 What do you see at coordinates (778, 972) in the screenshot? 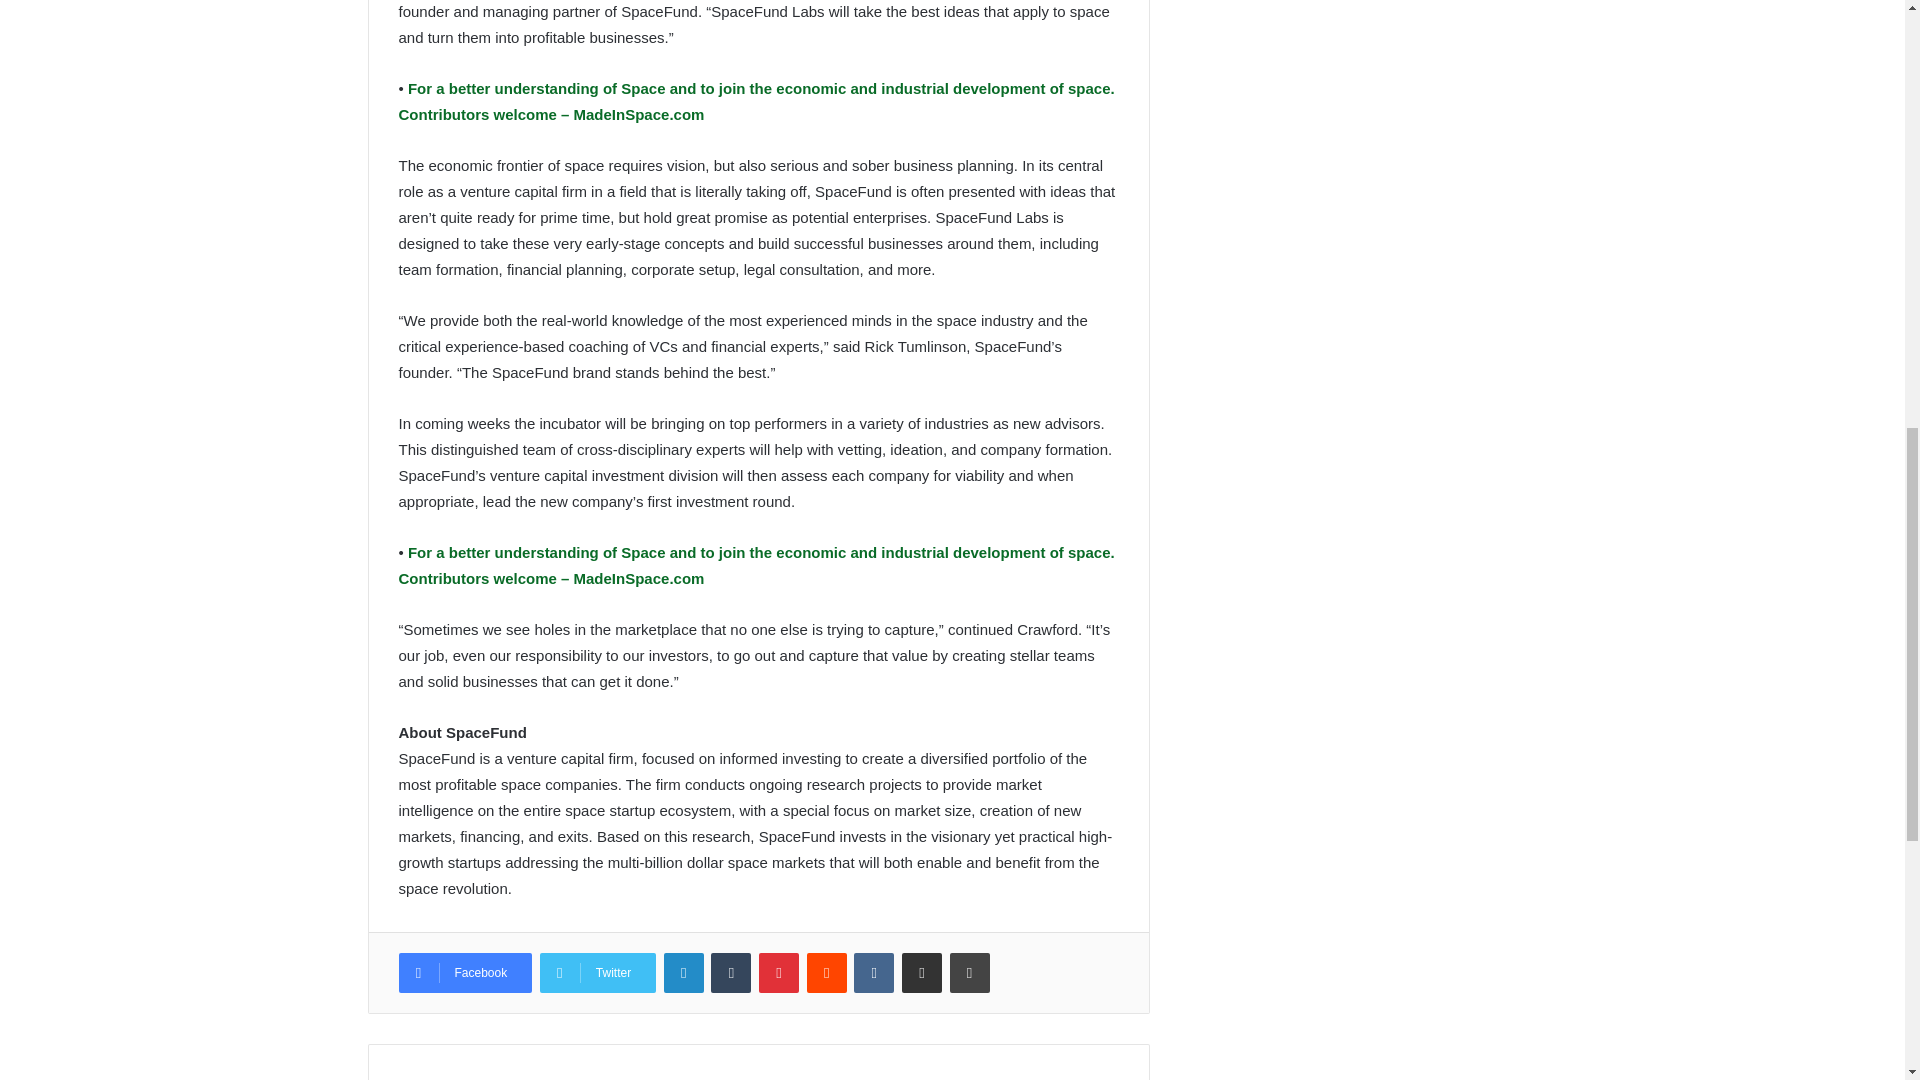
I see `Pinterest` at bounding box center [778, 972].